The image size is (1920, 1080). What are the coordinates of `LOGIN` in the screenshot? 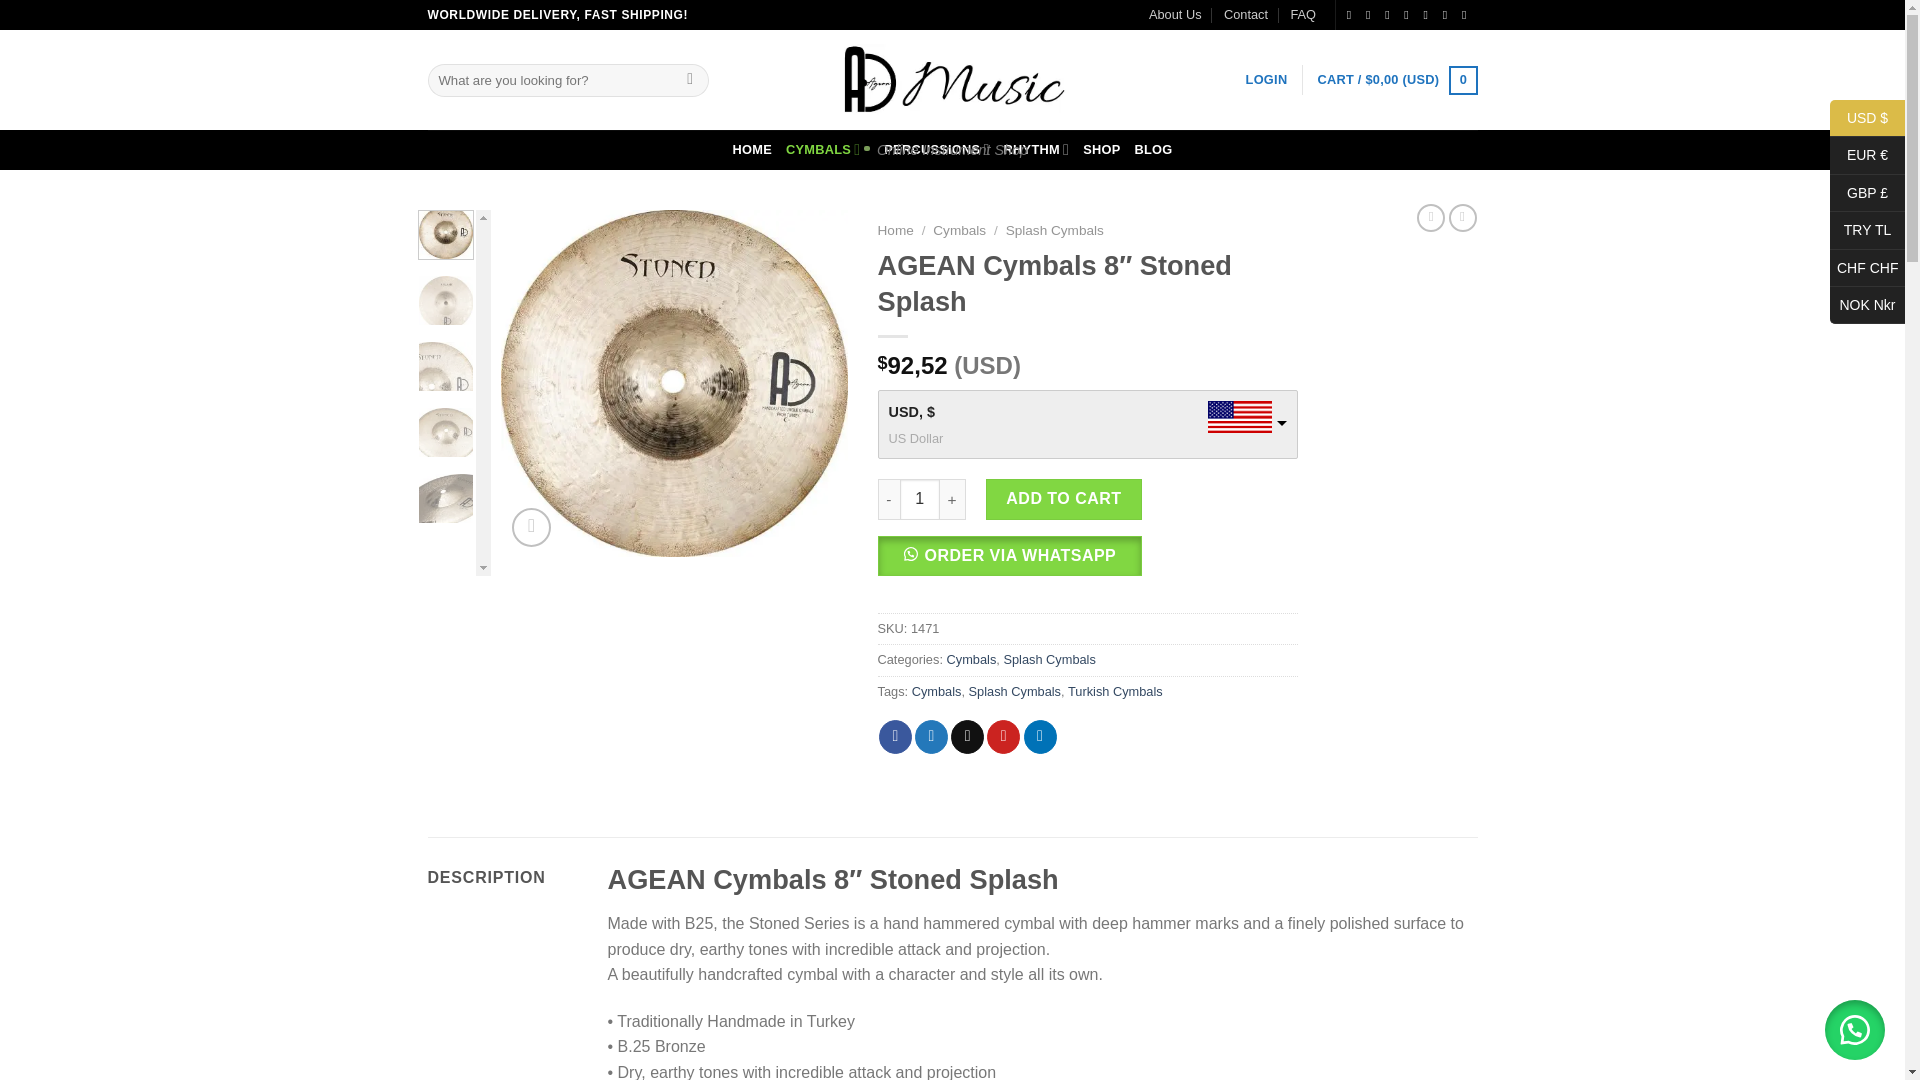 It's located at (1267, 80).